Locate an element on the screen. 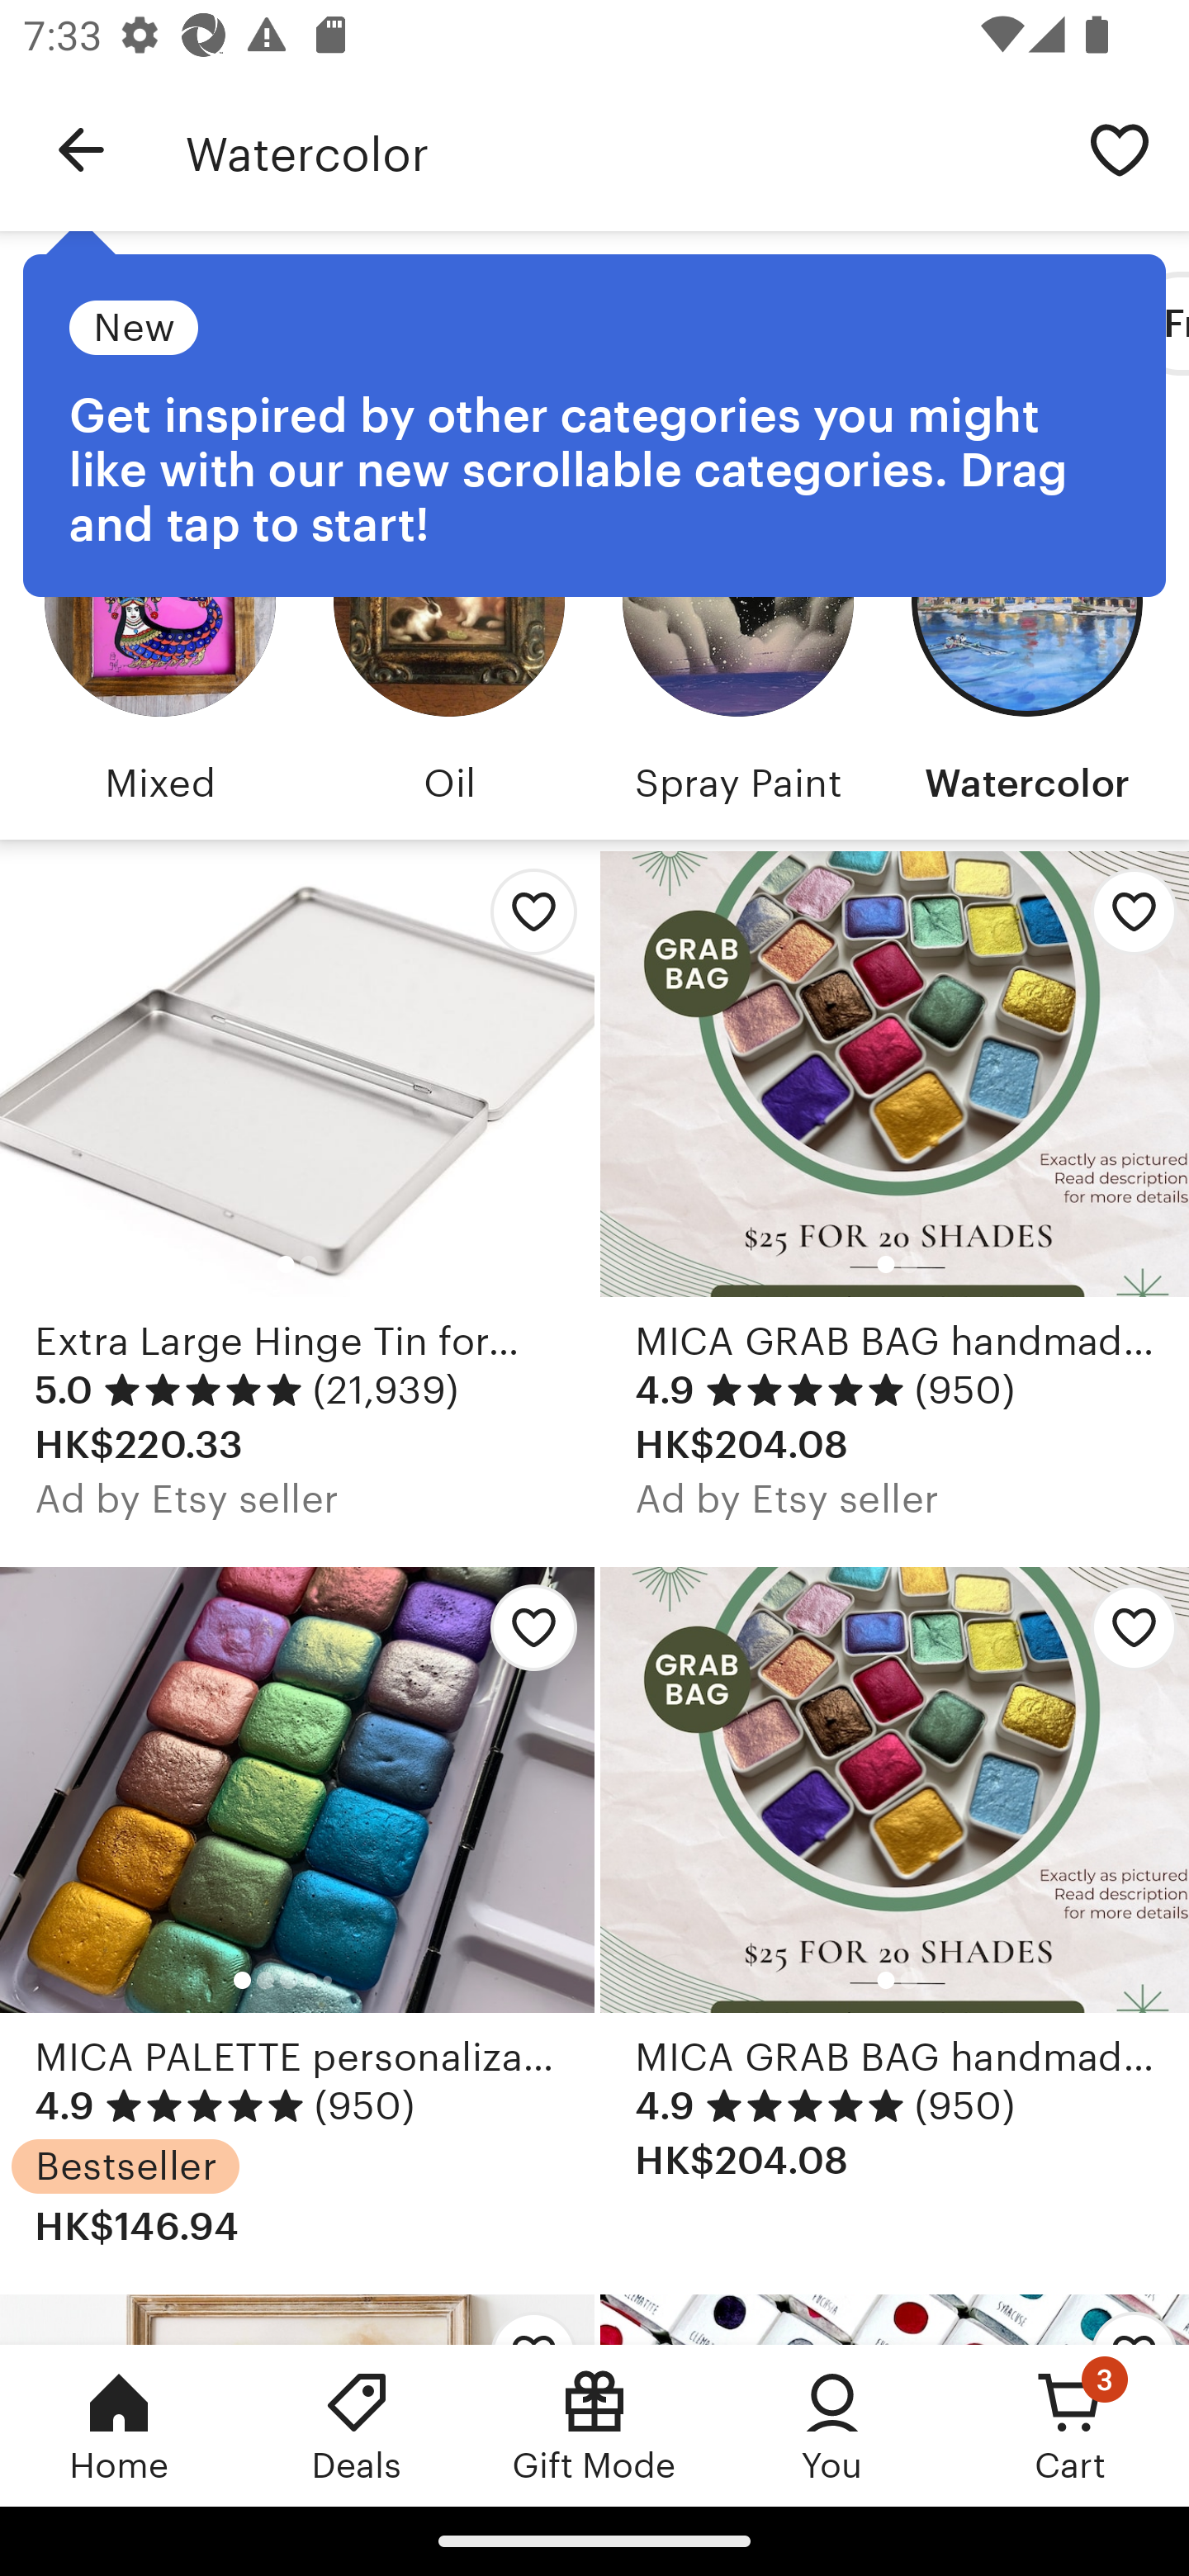 The width and height of the screenshot is (1189, 2576). Gift Mode is located at coordinates (594, 2425).